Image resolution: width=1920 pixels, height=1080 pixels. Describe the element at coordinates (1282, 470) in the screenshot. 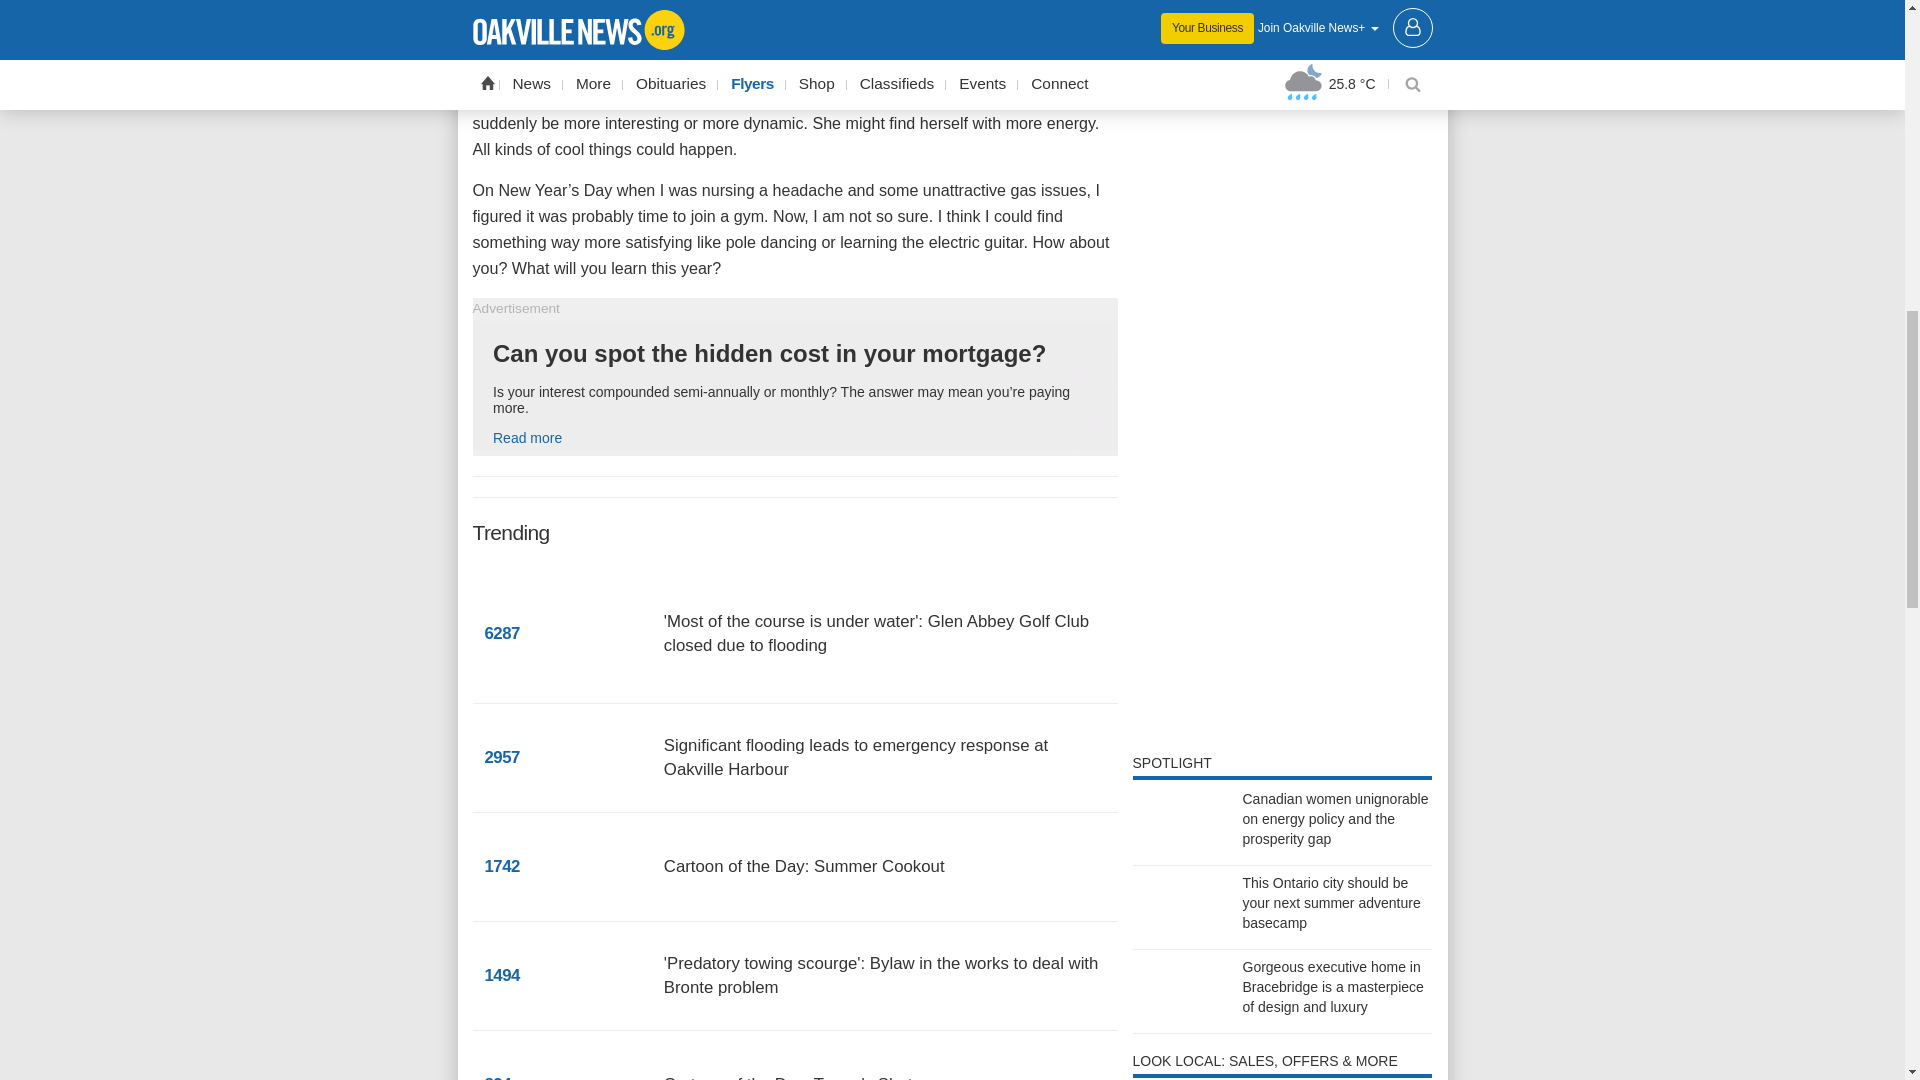

I see `3rd party ad content` at that location.